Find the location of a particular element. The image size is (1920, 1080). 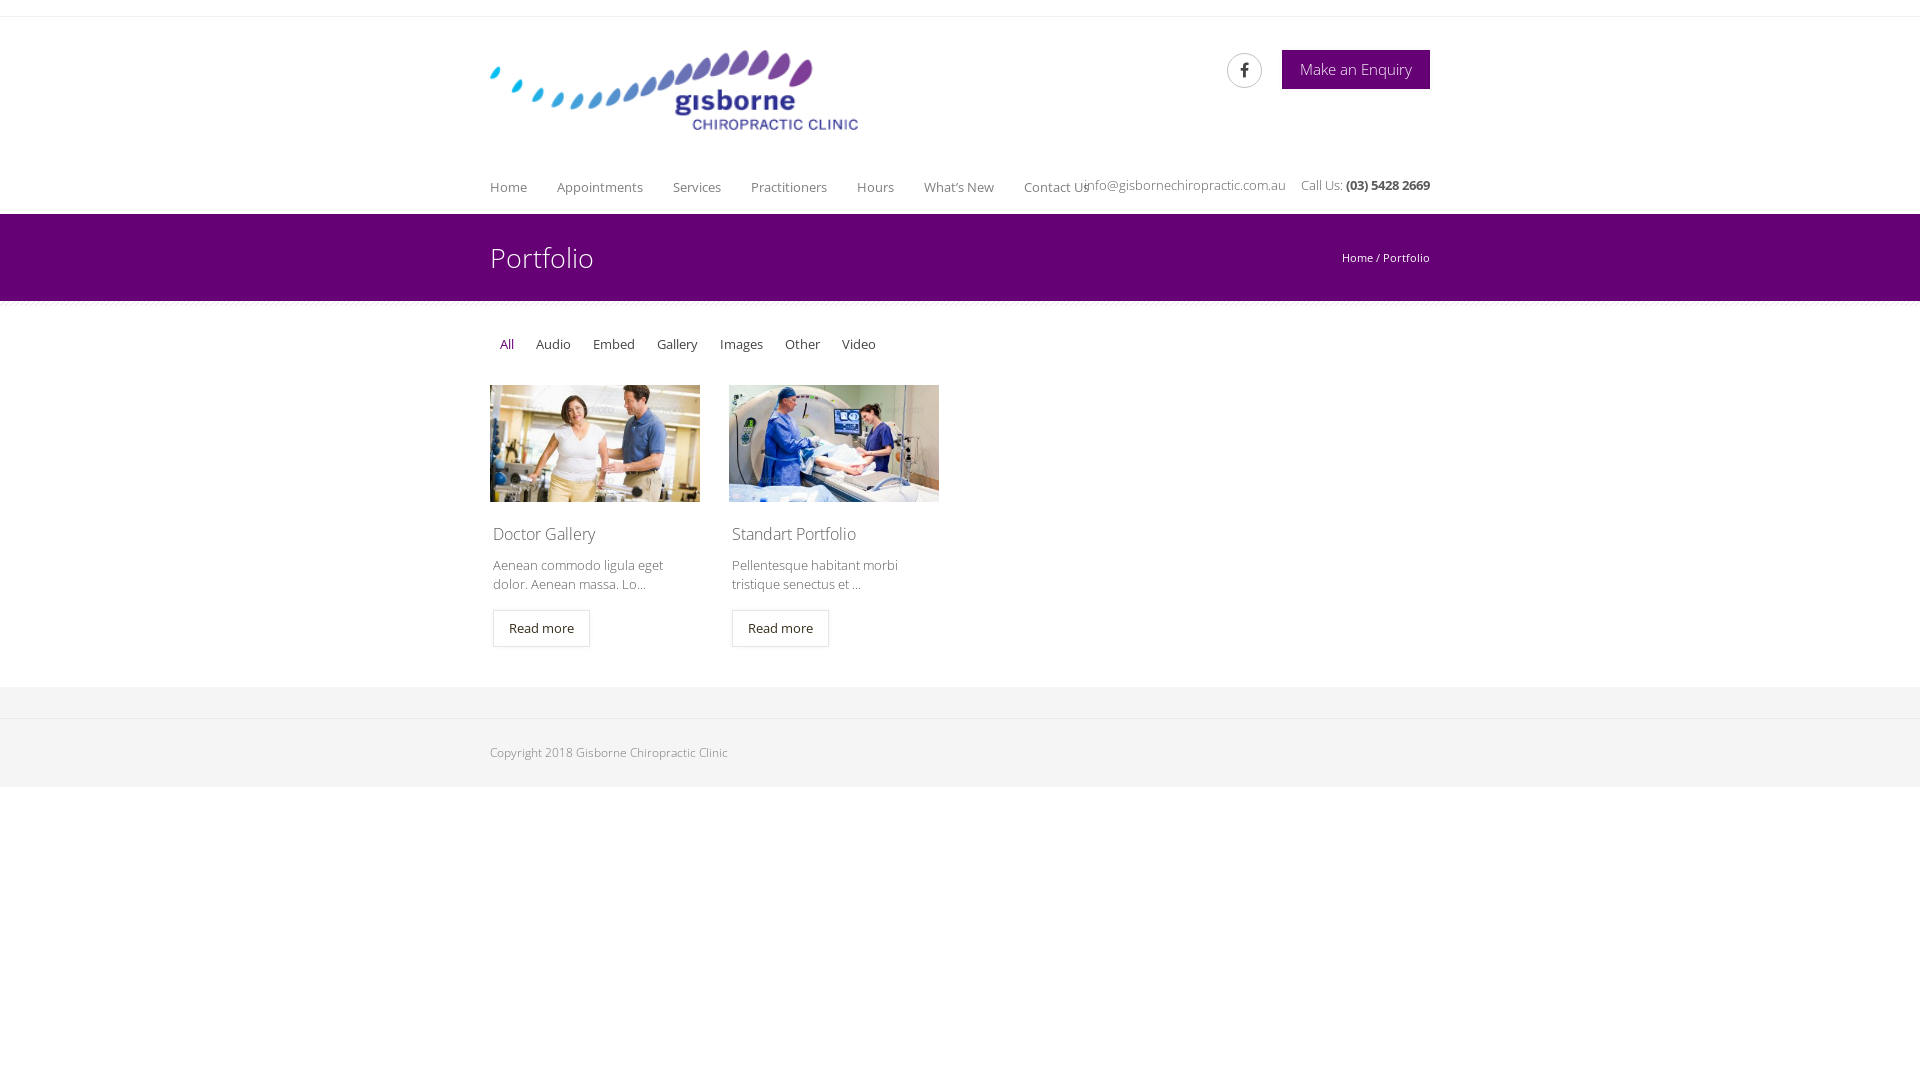

Hours is located at coordinates (876, 186).